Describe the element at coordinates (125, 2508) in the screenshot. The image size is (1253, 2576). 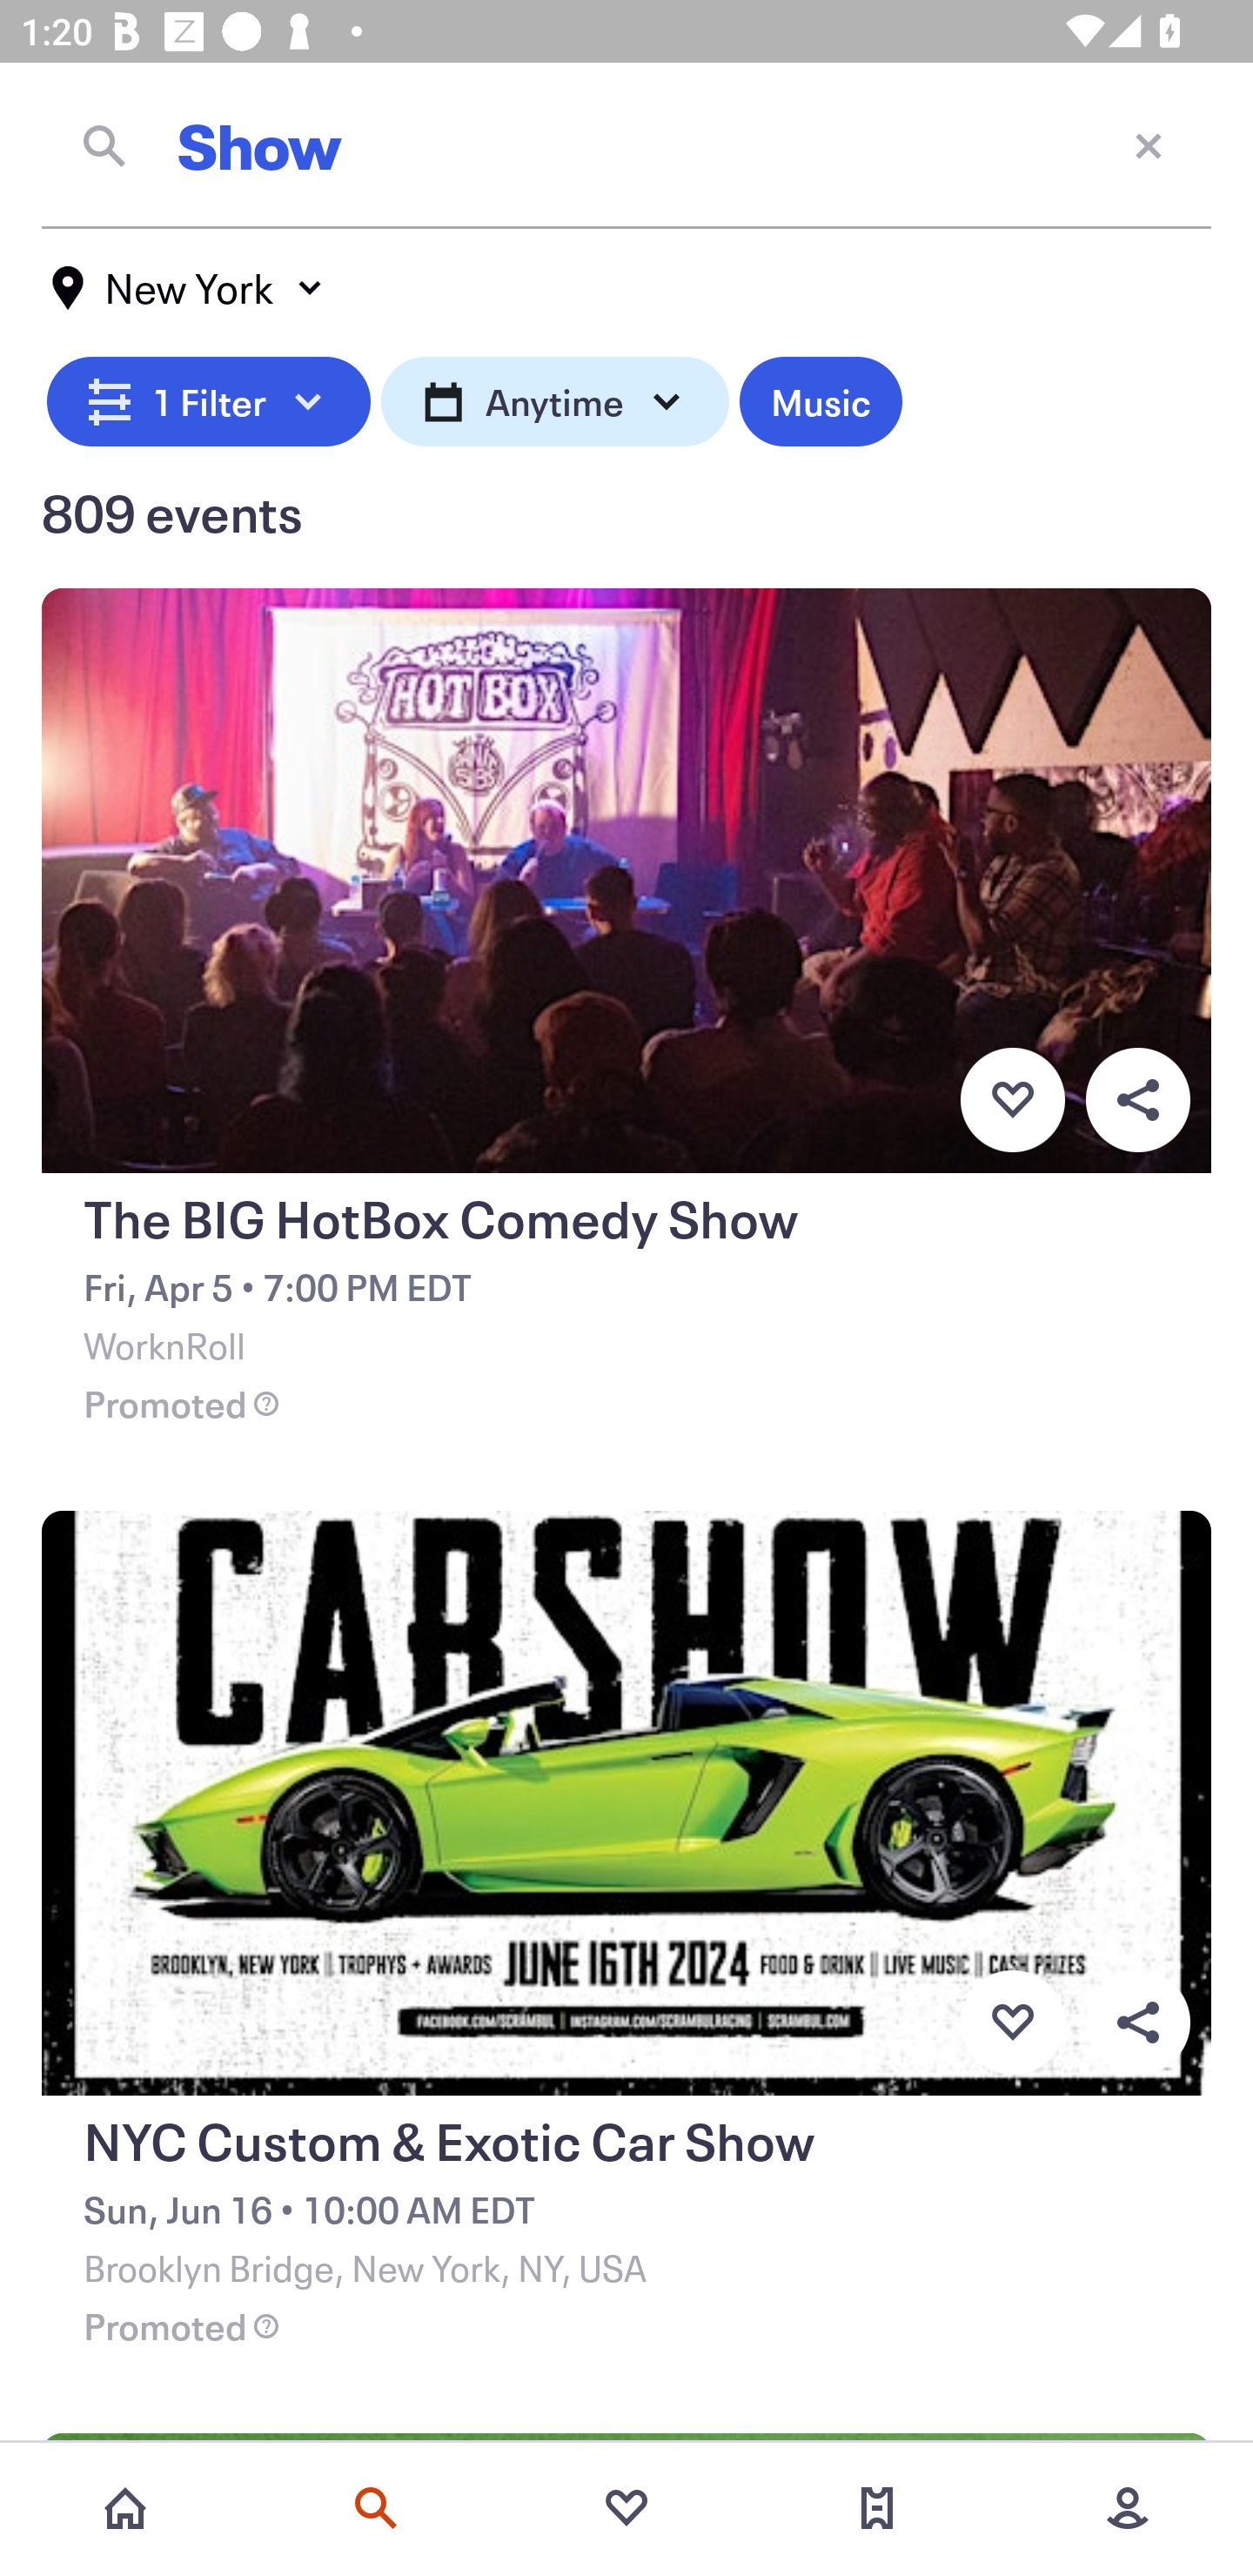
I see `Home` at that location.